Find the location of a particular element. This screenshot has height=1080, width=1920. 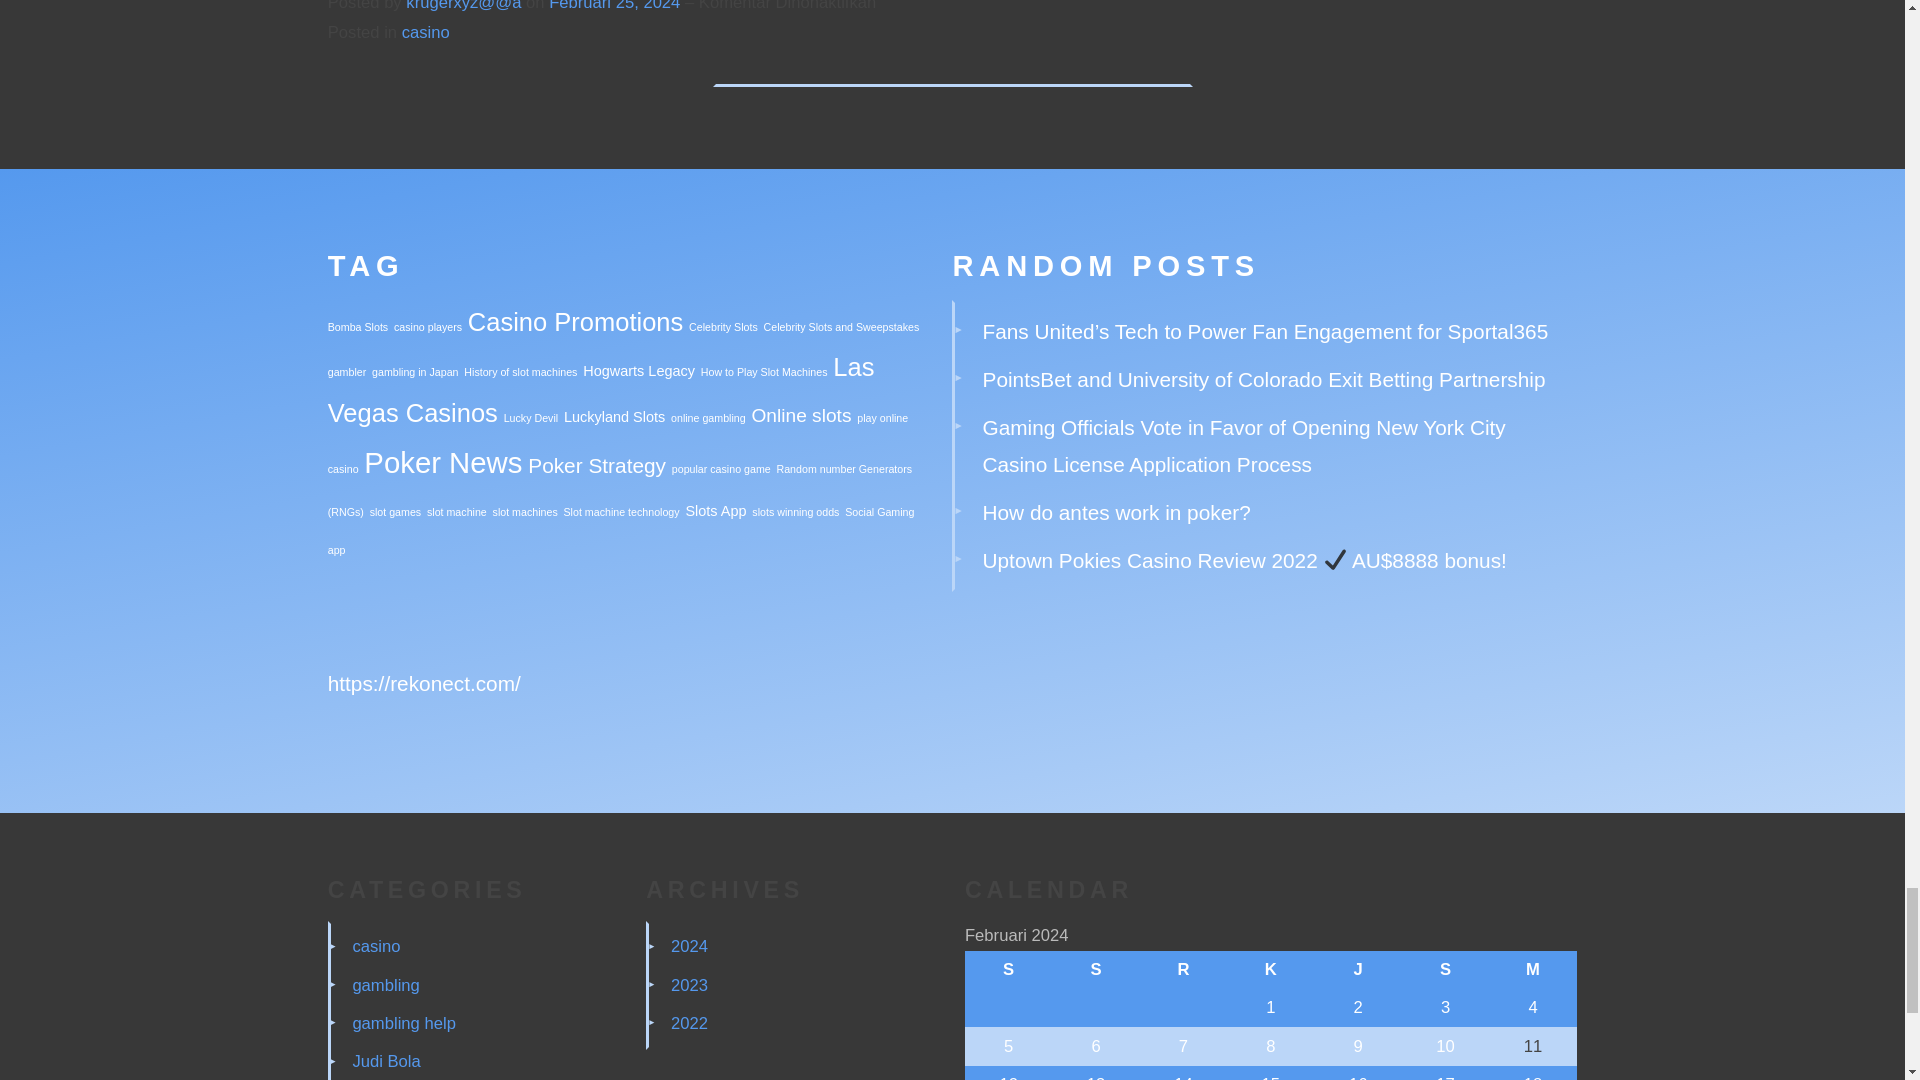

Rabu is located at coordinates (1183, 970).